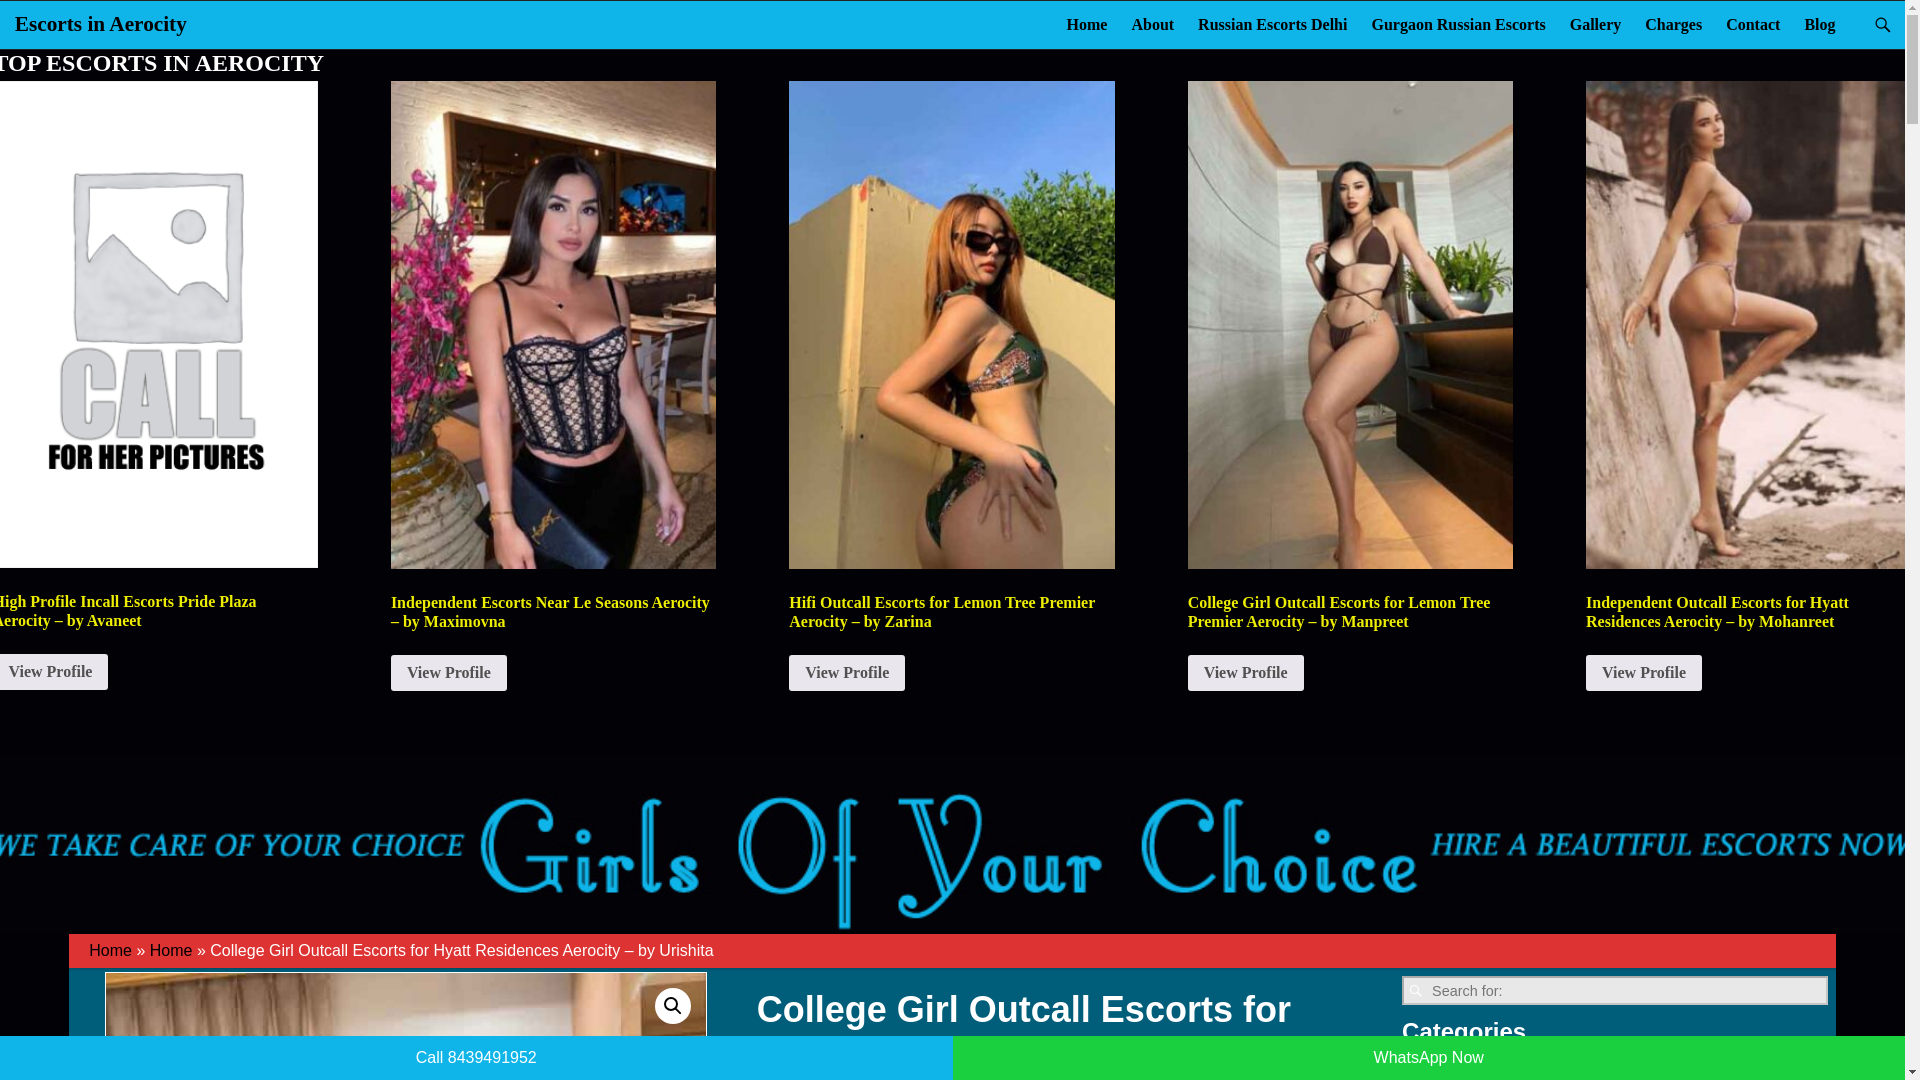 The width and height of the screenshot is (1920, 1080). Describe the element at coordinates (1674, 24) in the screenshot. I see `Charges` at that location.